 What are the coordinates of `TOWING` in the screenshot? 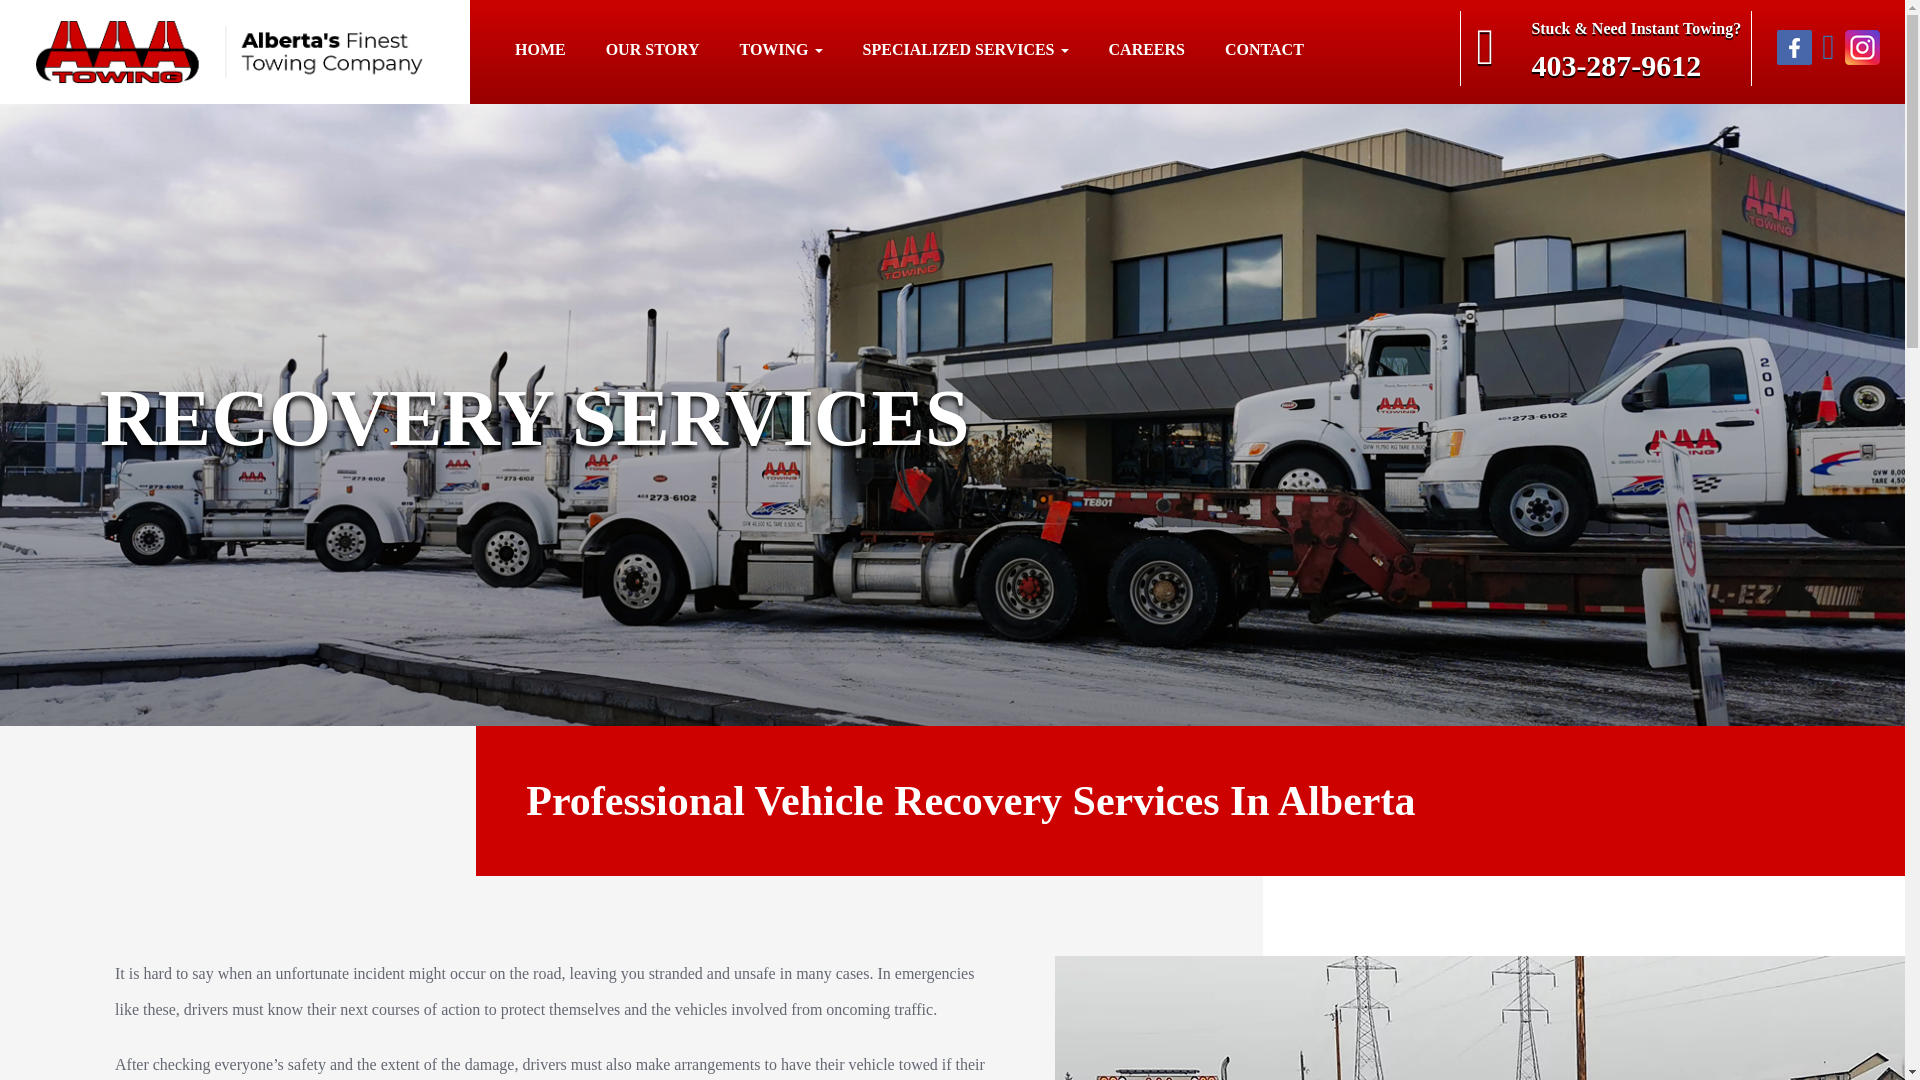 It's located at (781, 50).